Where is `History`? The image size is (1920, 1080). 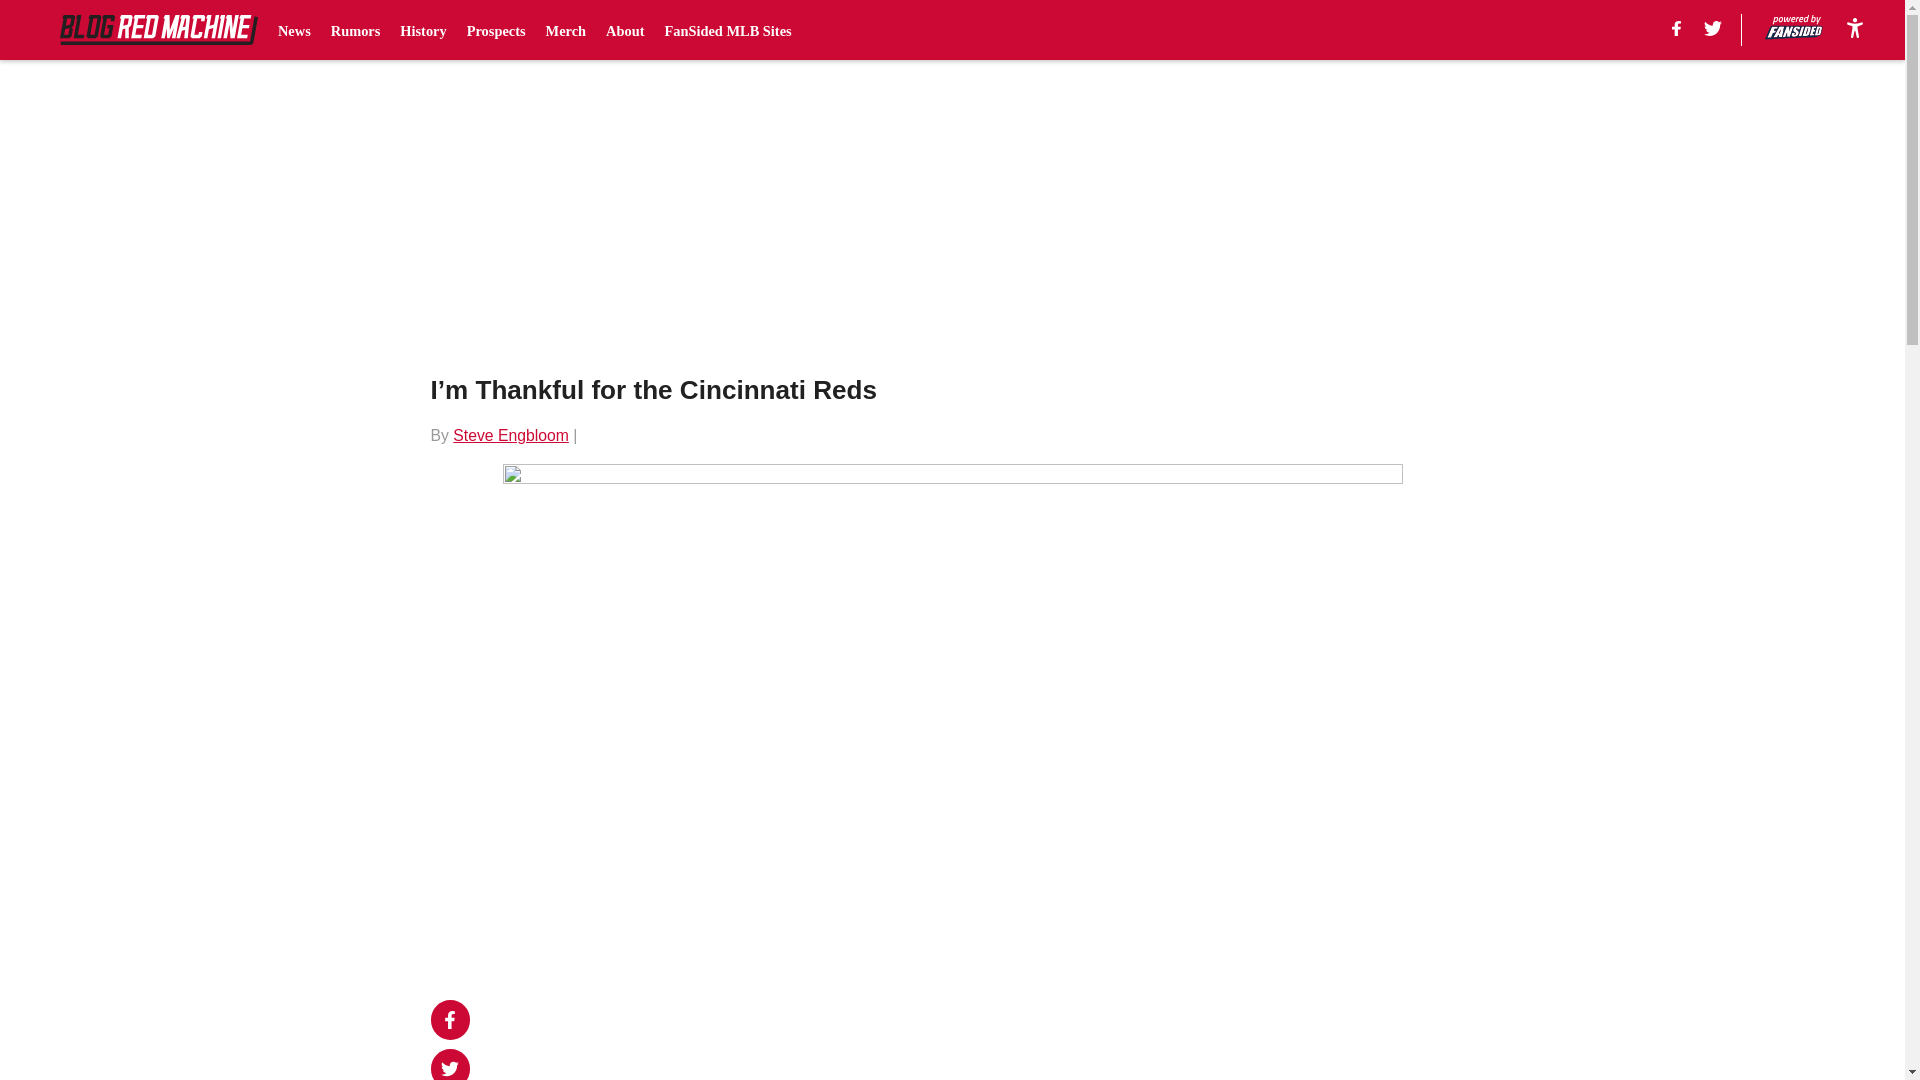
History is located at coordinates (422, 30).